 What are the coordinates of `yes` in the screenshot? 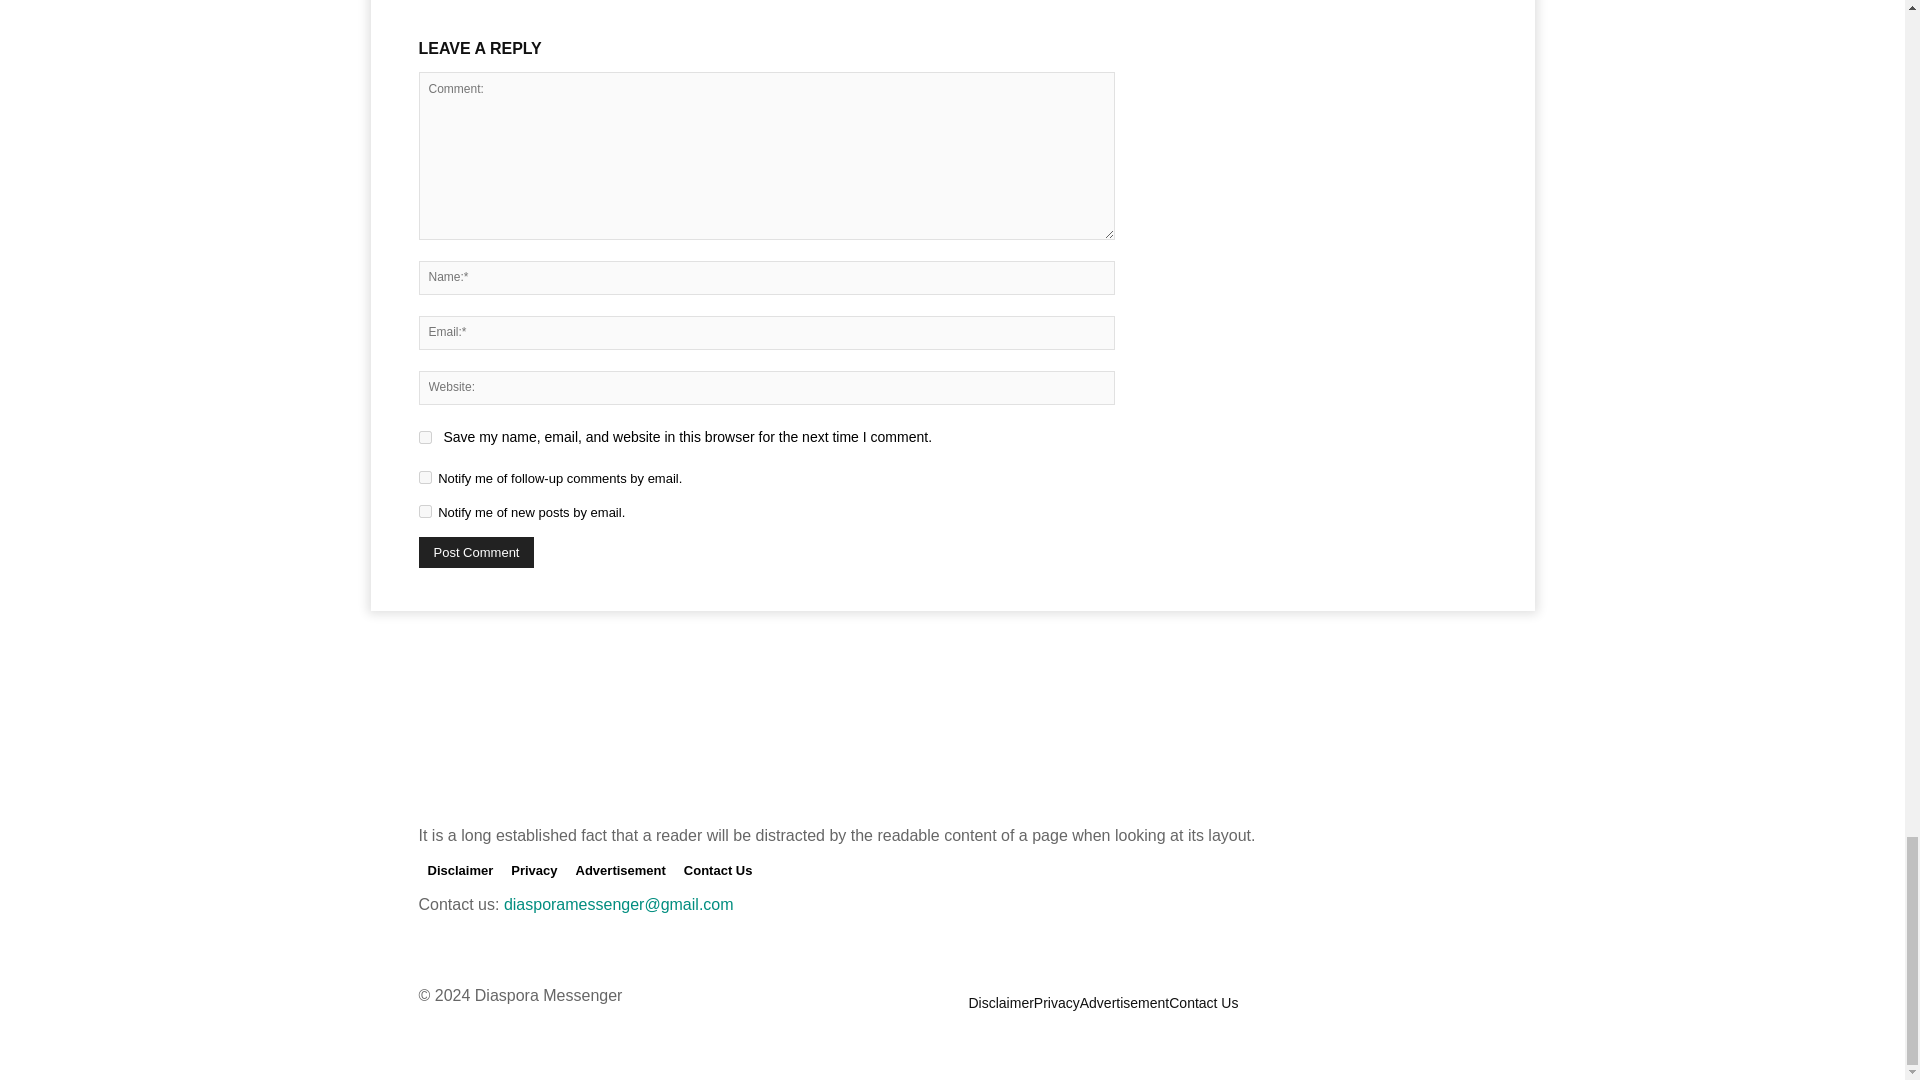 It's located at (424, 436).